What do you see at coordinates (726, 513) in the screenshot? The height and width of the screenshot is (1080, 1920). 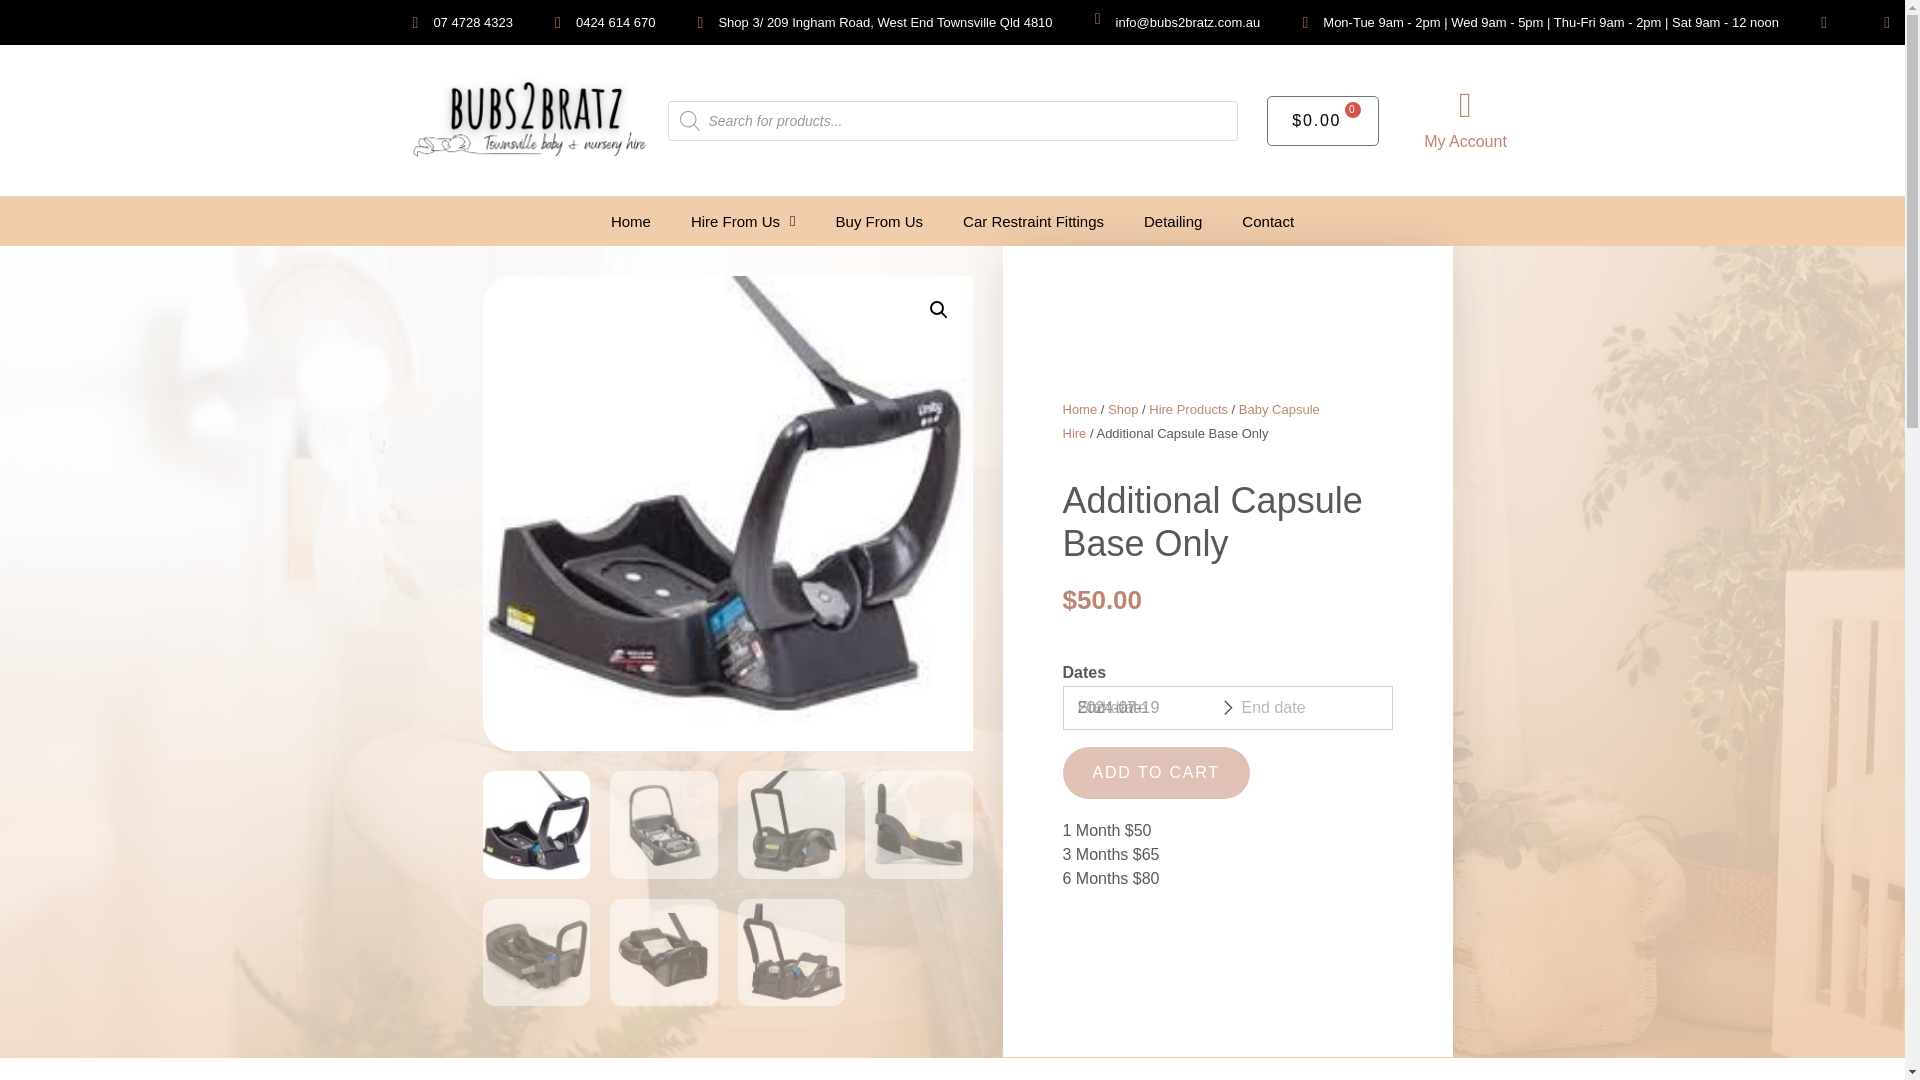 I see `Capsule-Bases.jpg` at bounding box center [726, 513].